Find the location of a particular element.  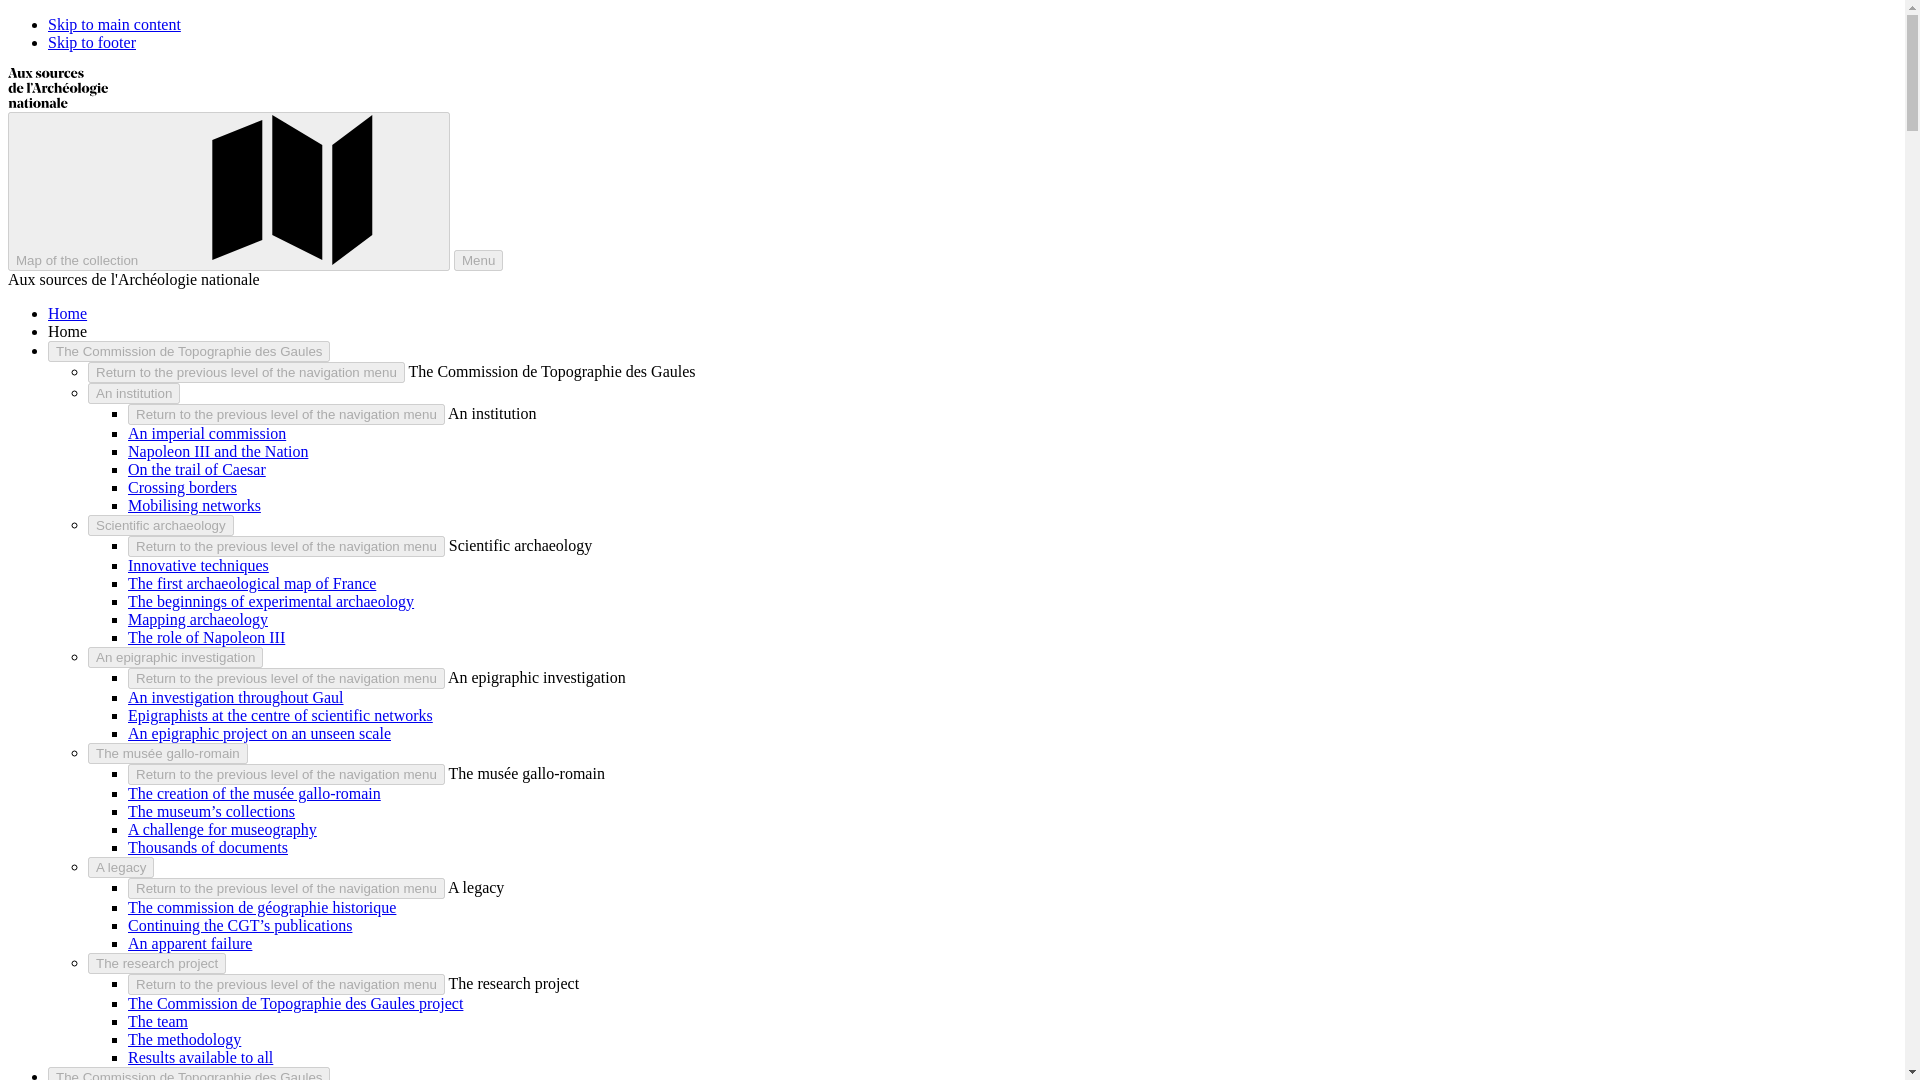

An epigraphic investigation is located at coordinates (176, 657).